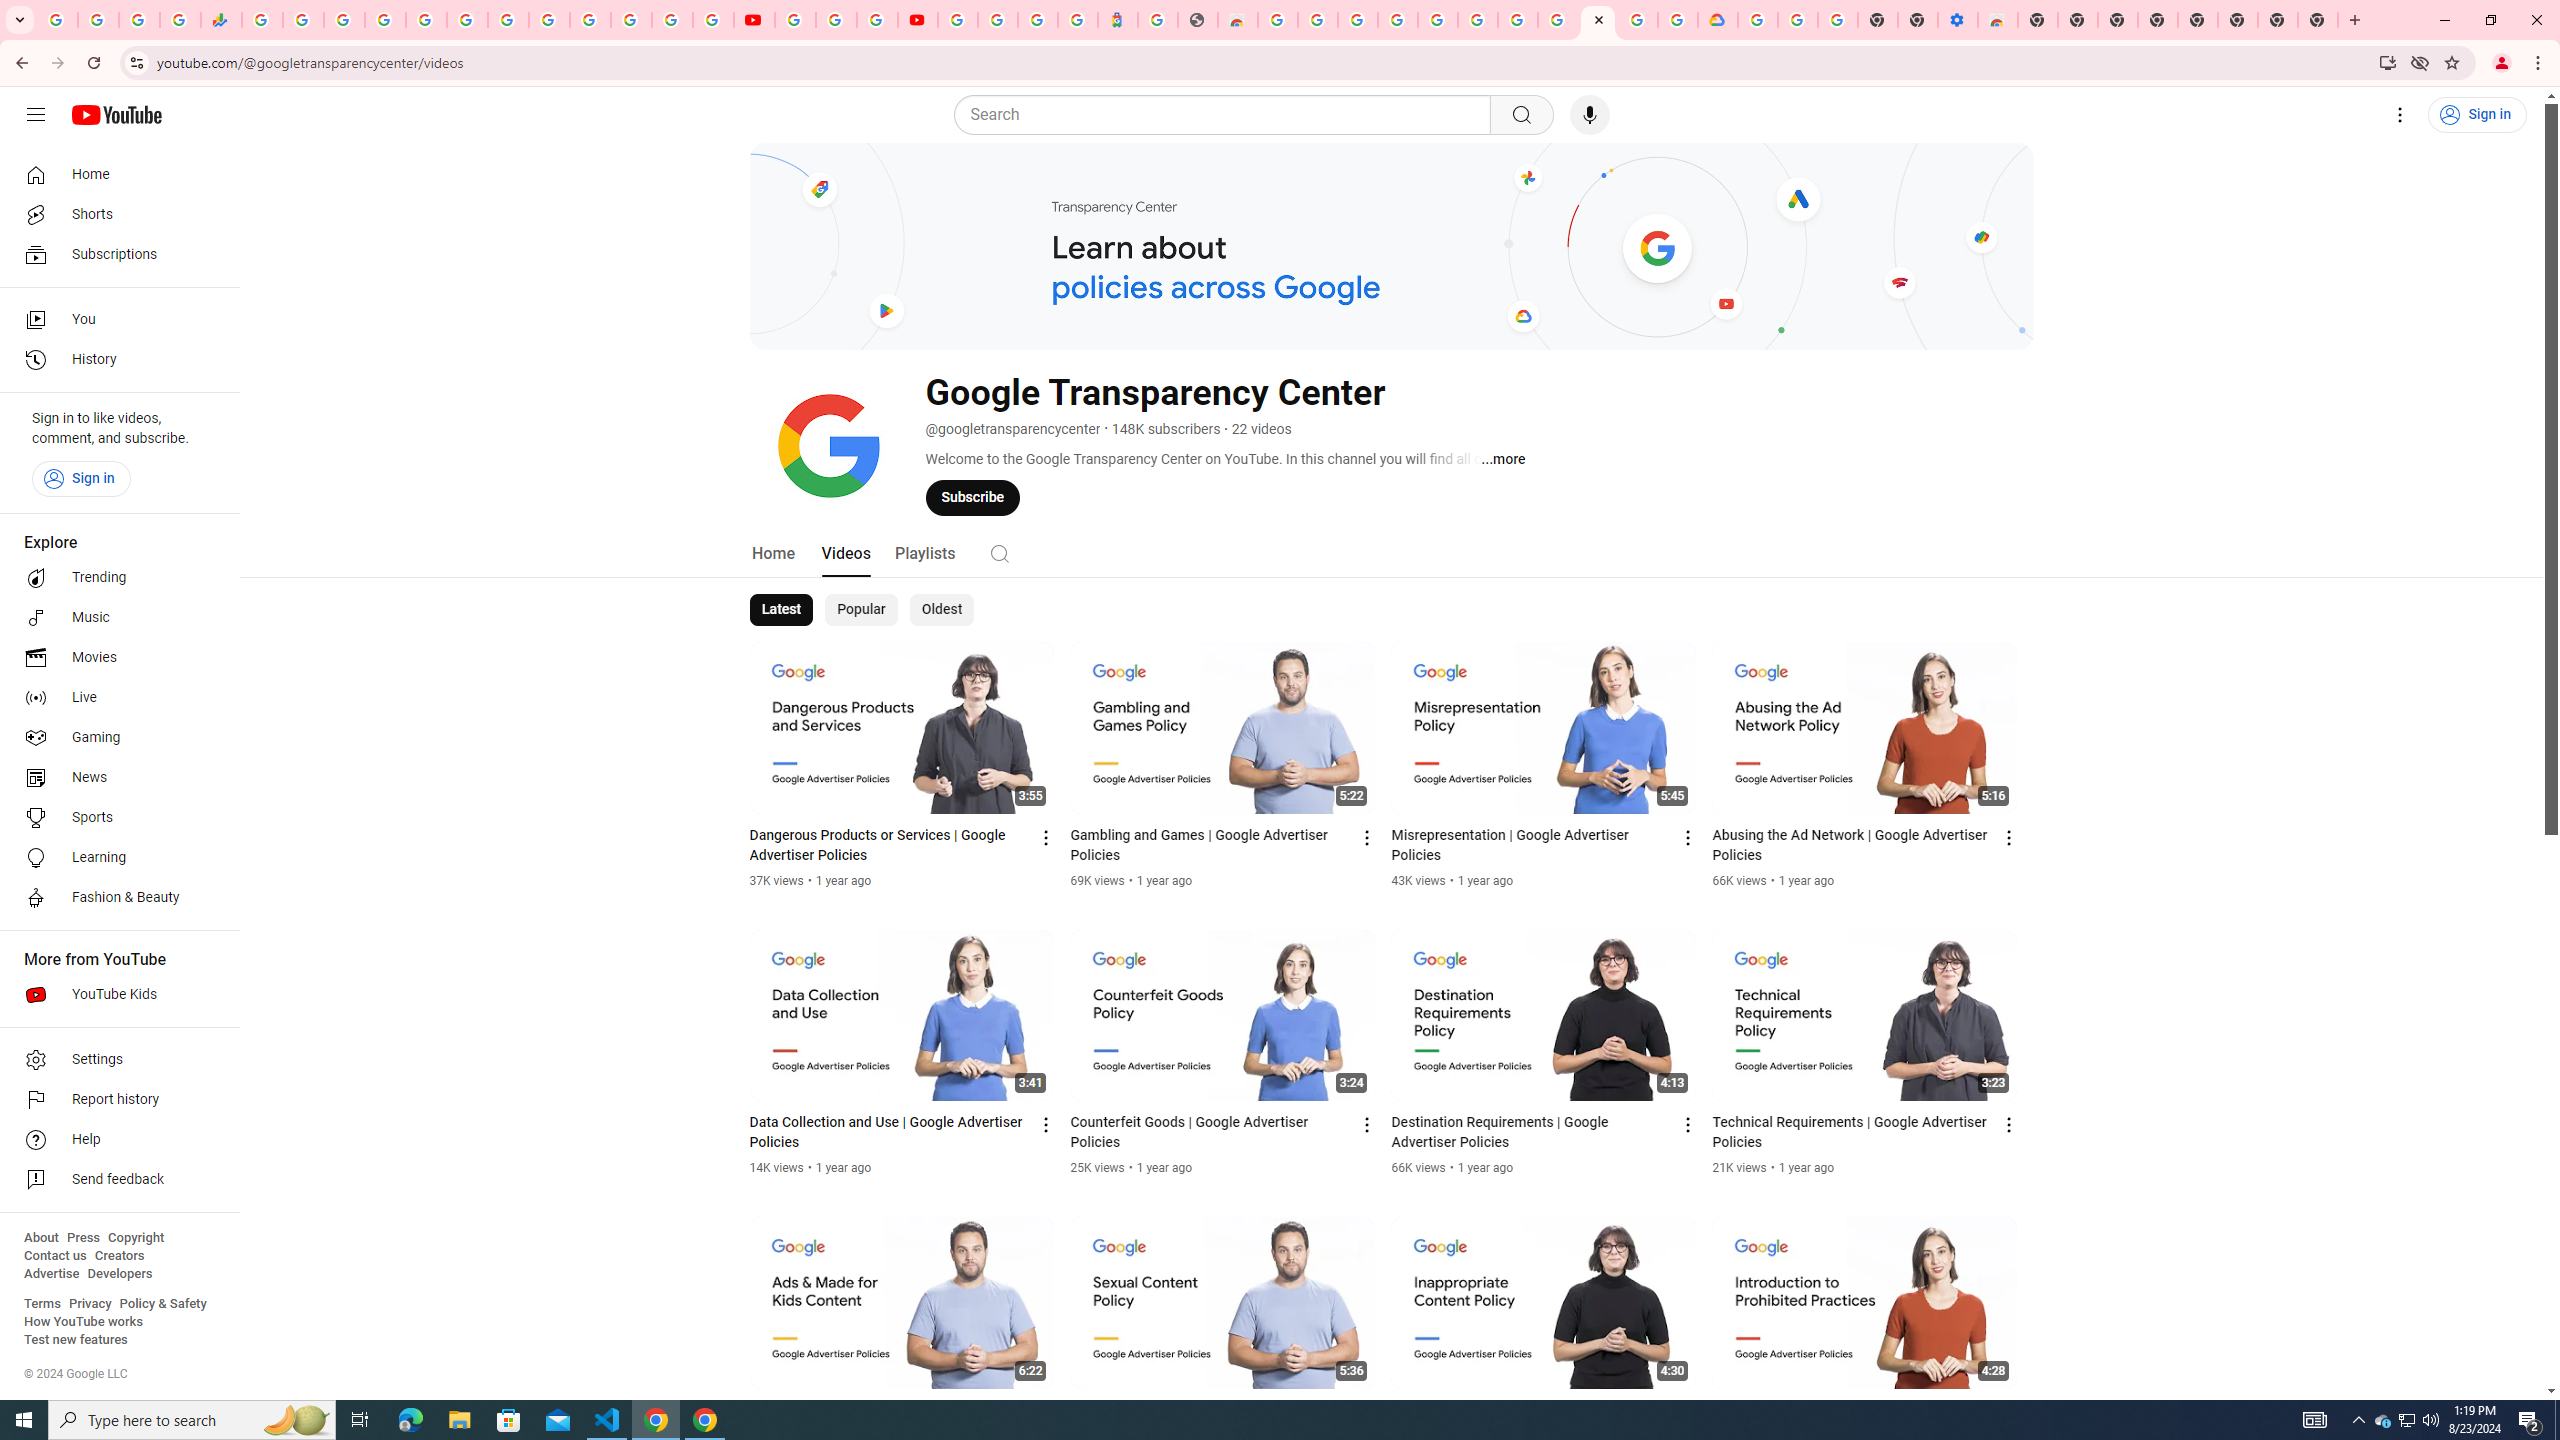 This screenshot has width=2560, height=1440. Describe the element at coordinates (998, 553) in the screenshot. I see `Search` at that location.